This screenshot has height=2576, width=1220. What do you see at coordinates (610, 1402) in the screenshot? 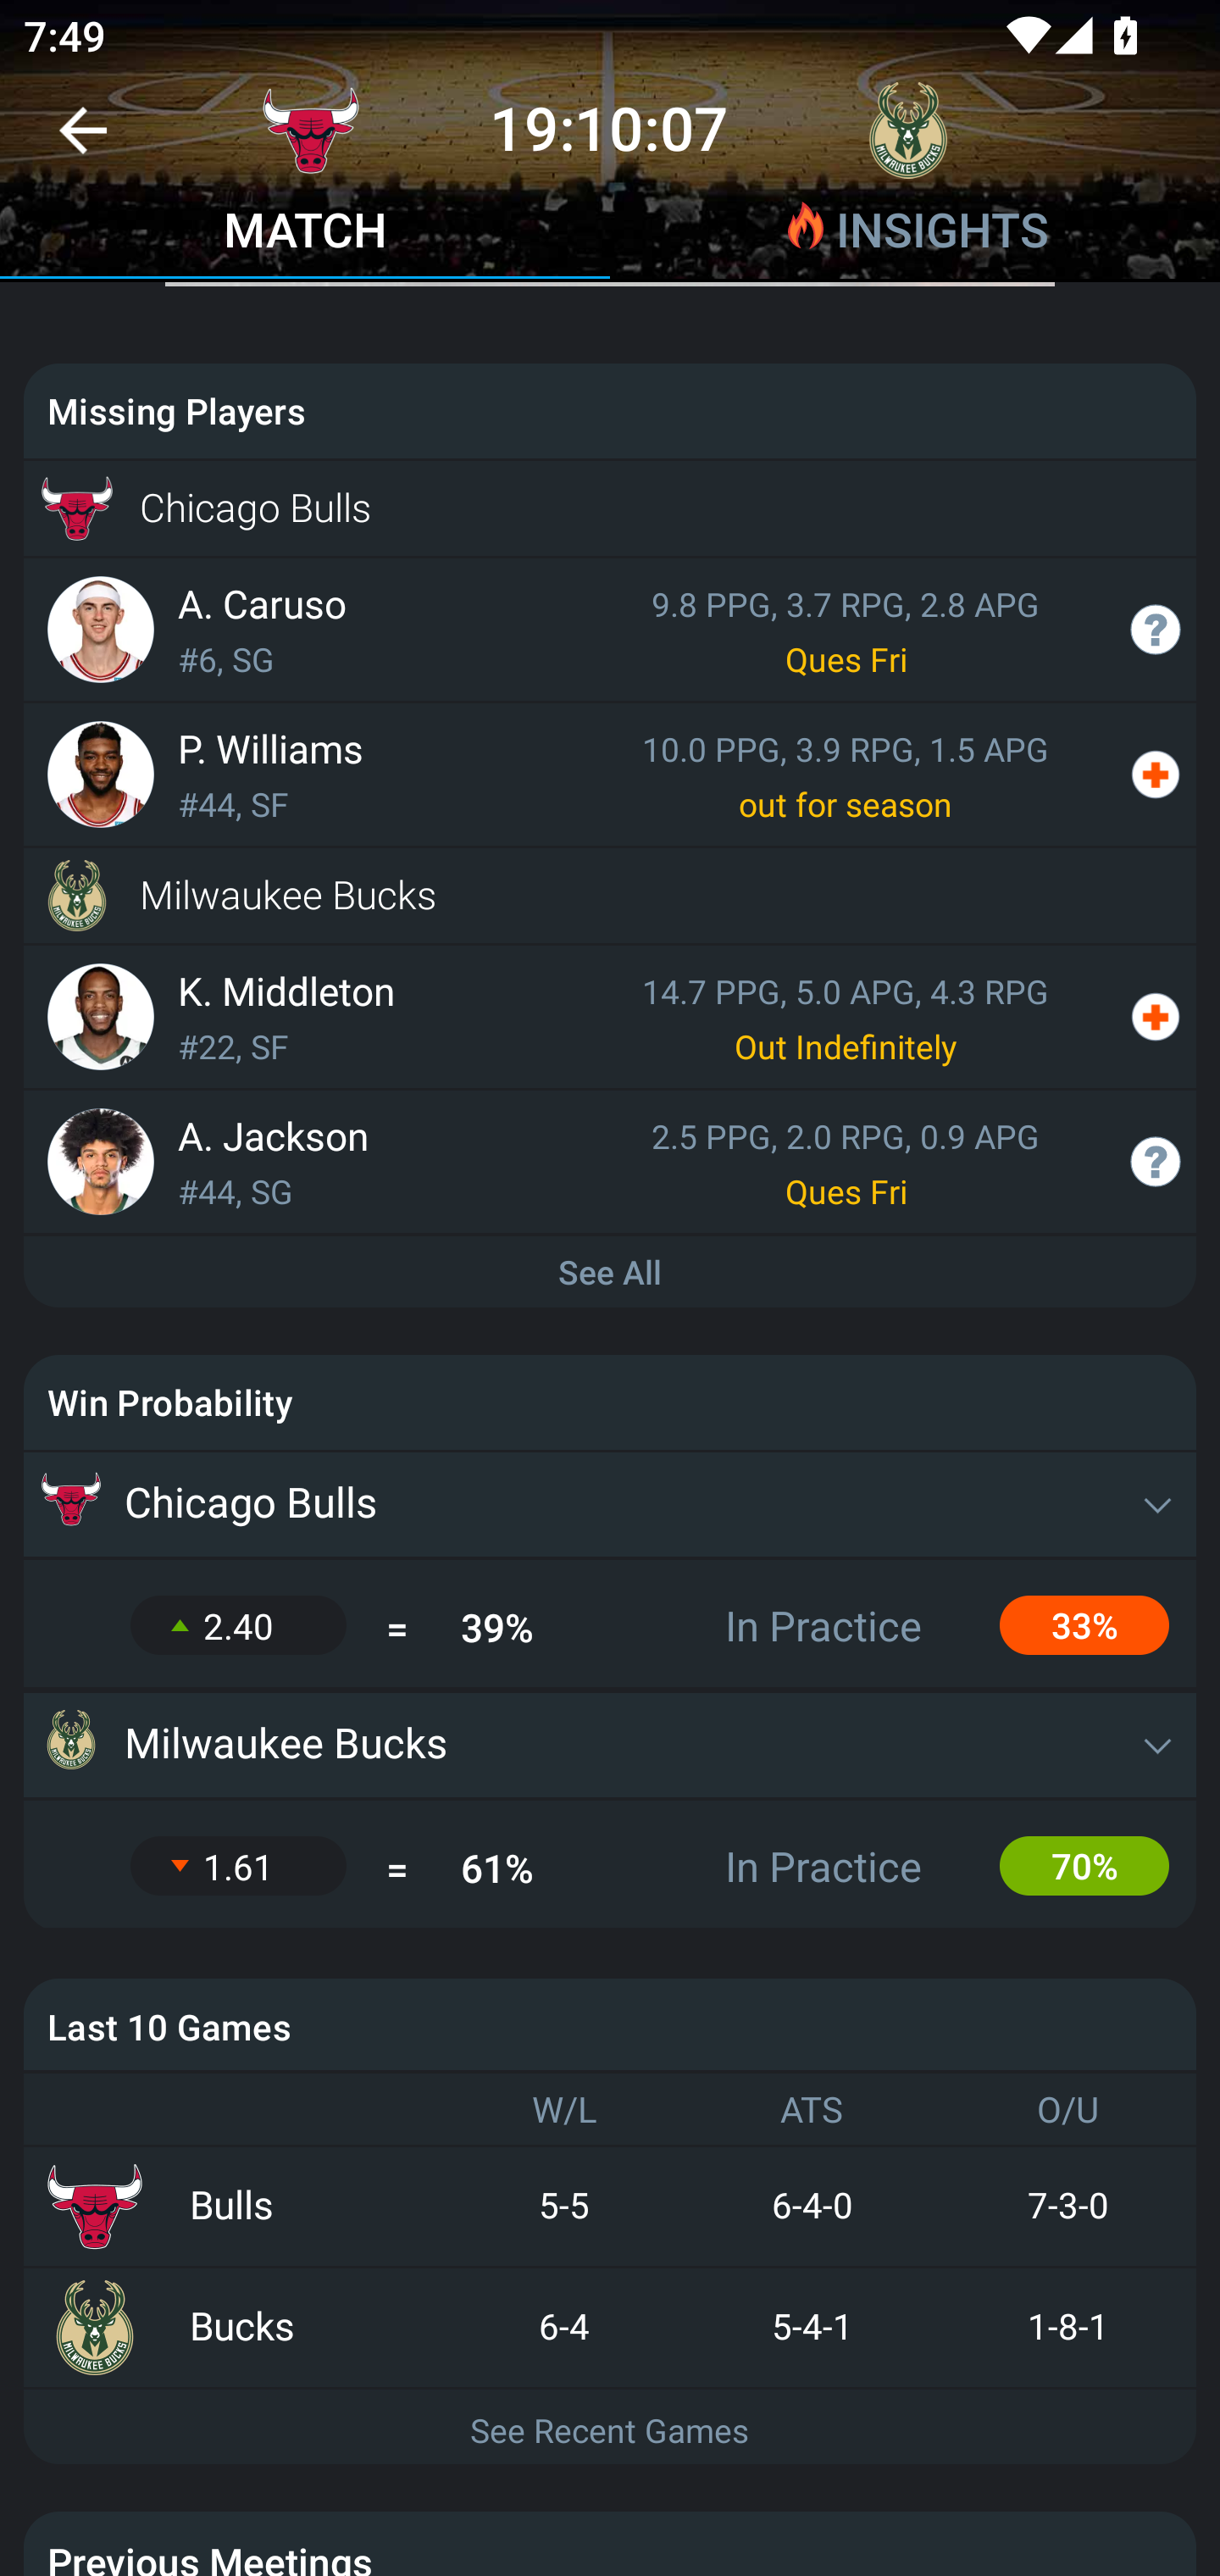
I see `Win Probability` at bounding box center [610, 1402].